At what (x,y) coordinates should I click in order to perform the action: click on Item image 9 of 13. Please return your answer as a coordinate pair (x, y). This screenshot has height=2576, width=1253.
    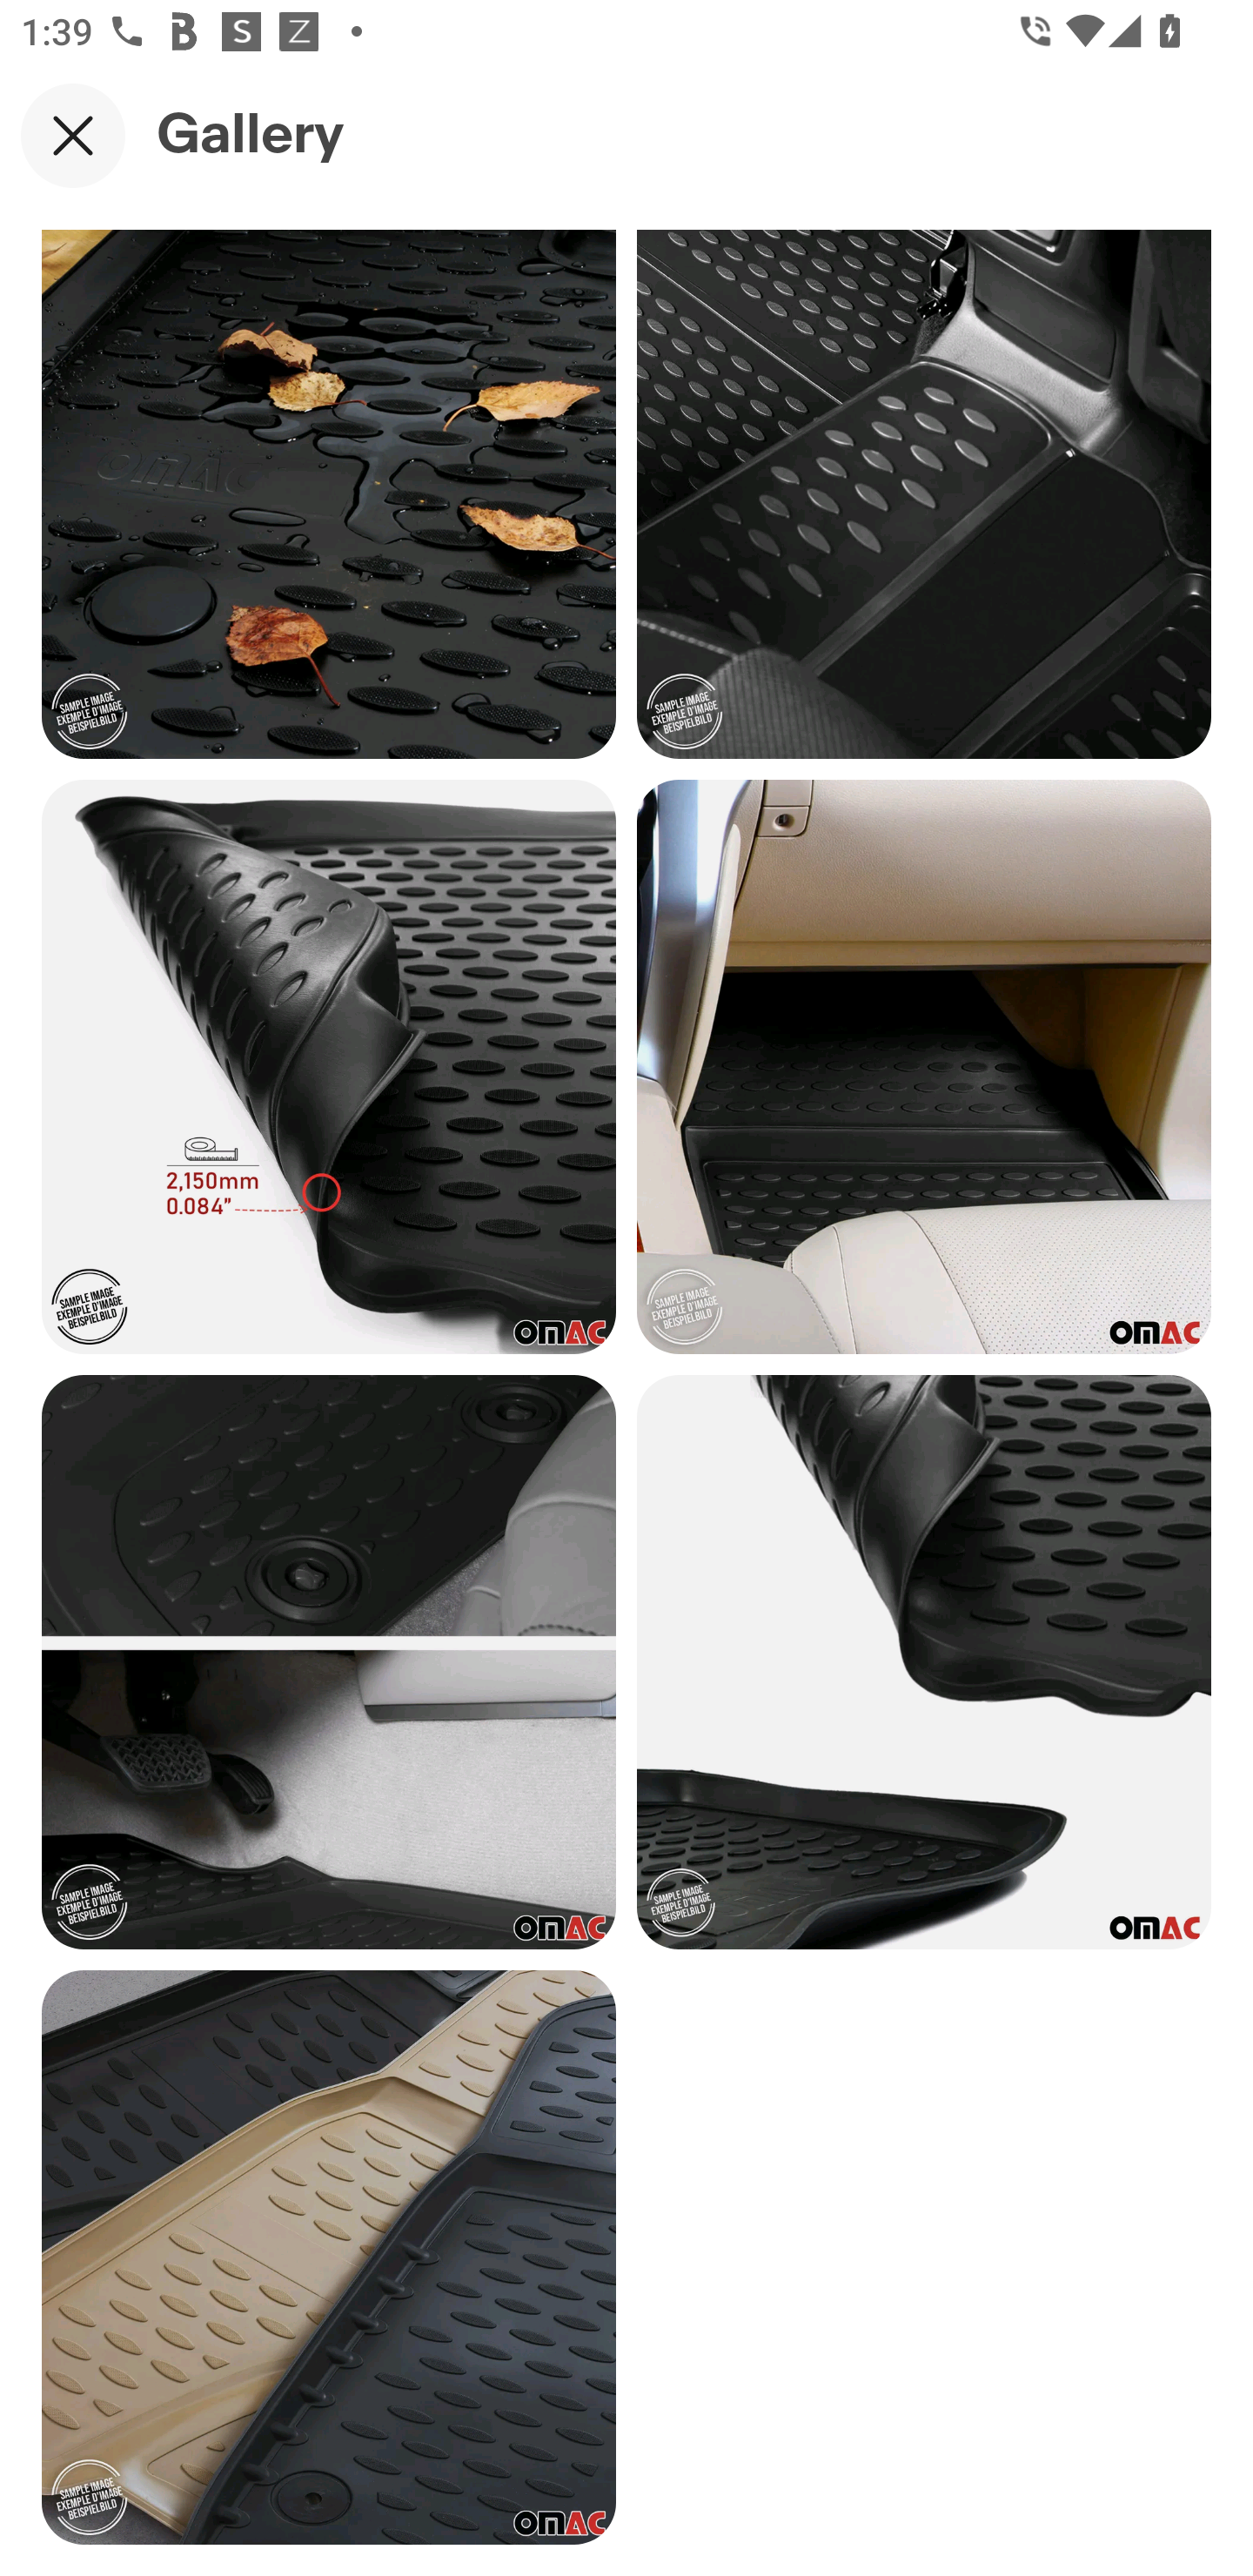
    Looking at the image, I should click on (329, 1067).